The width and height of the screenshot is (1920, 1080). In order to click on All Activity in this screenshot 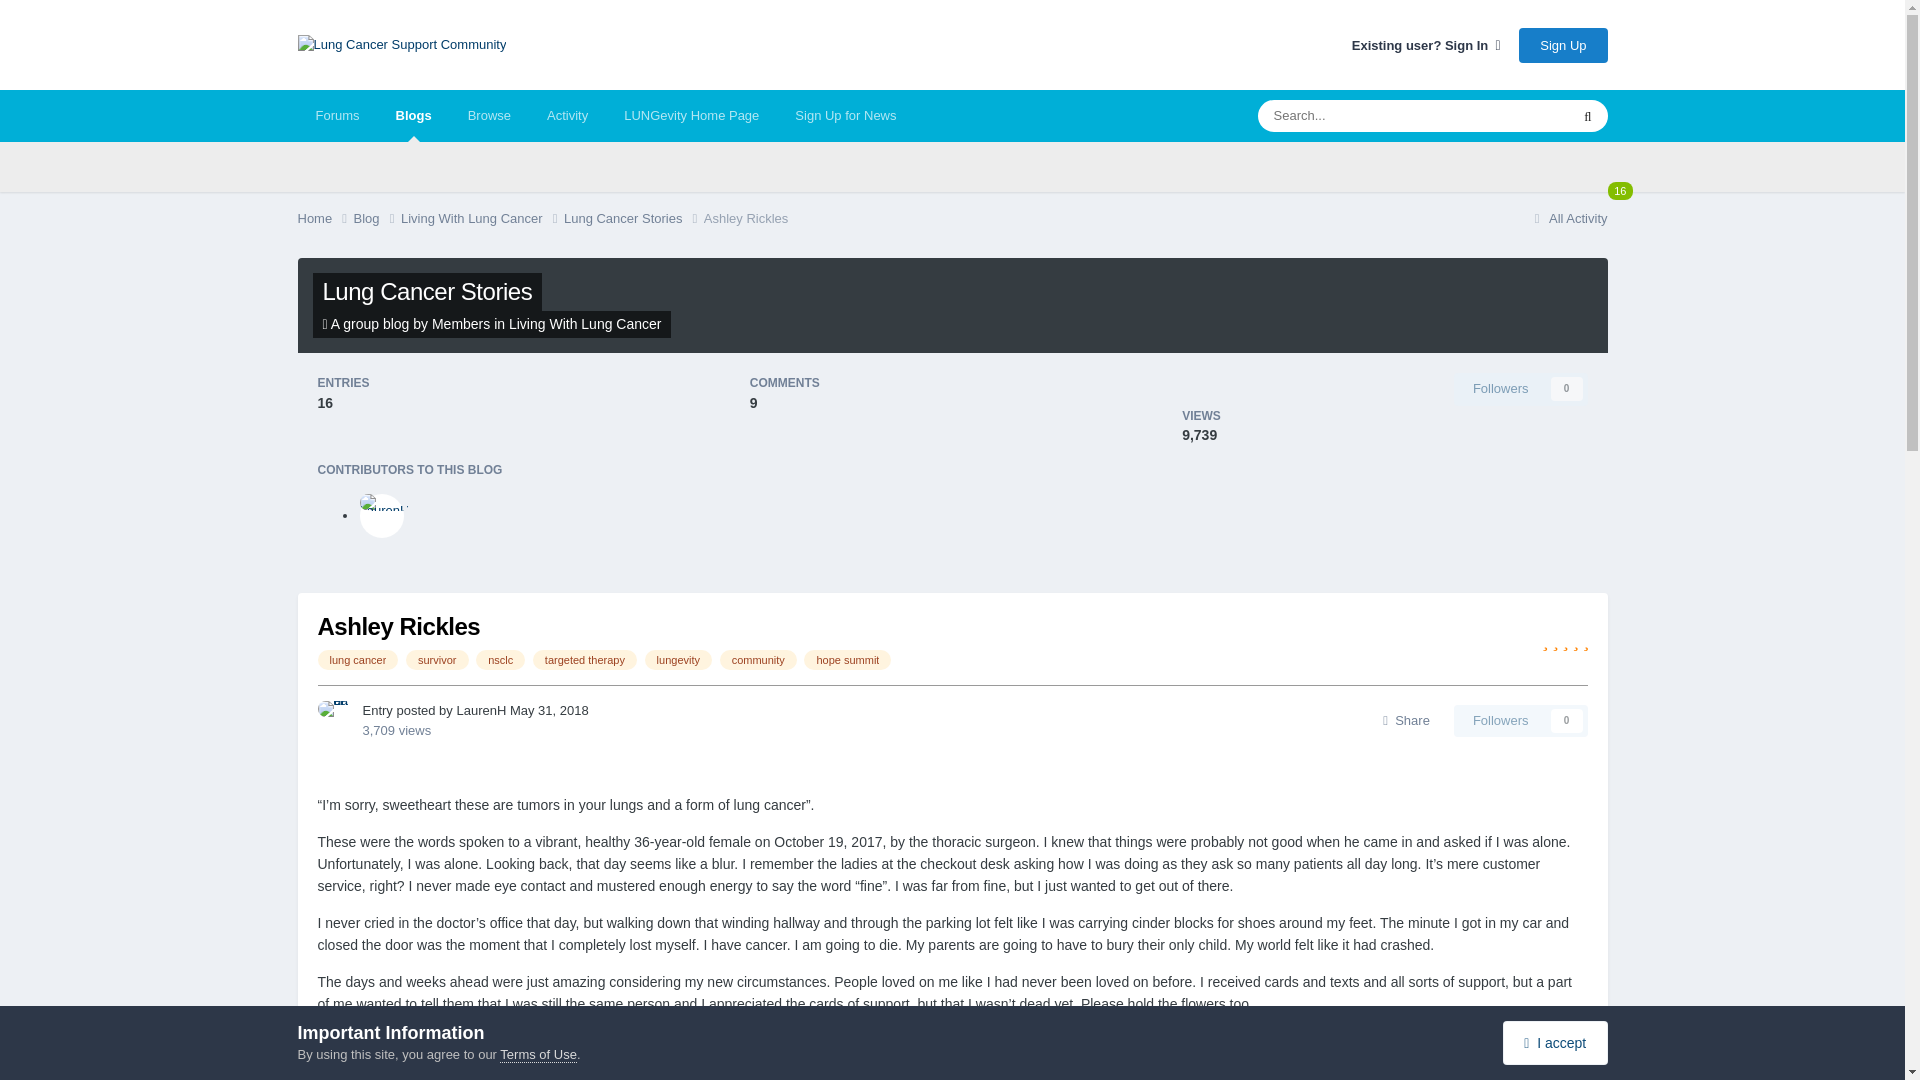, I will do `click(1568, 218)`.